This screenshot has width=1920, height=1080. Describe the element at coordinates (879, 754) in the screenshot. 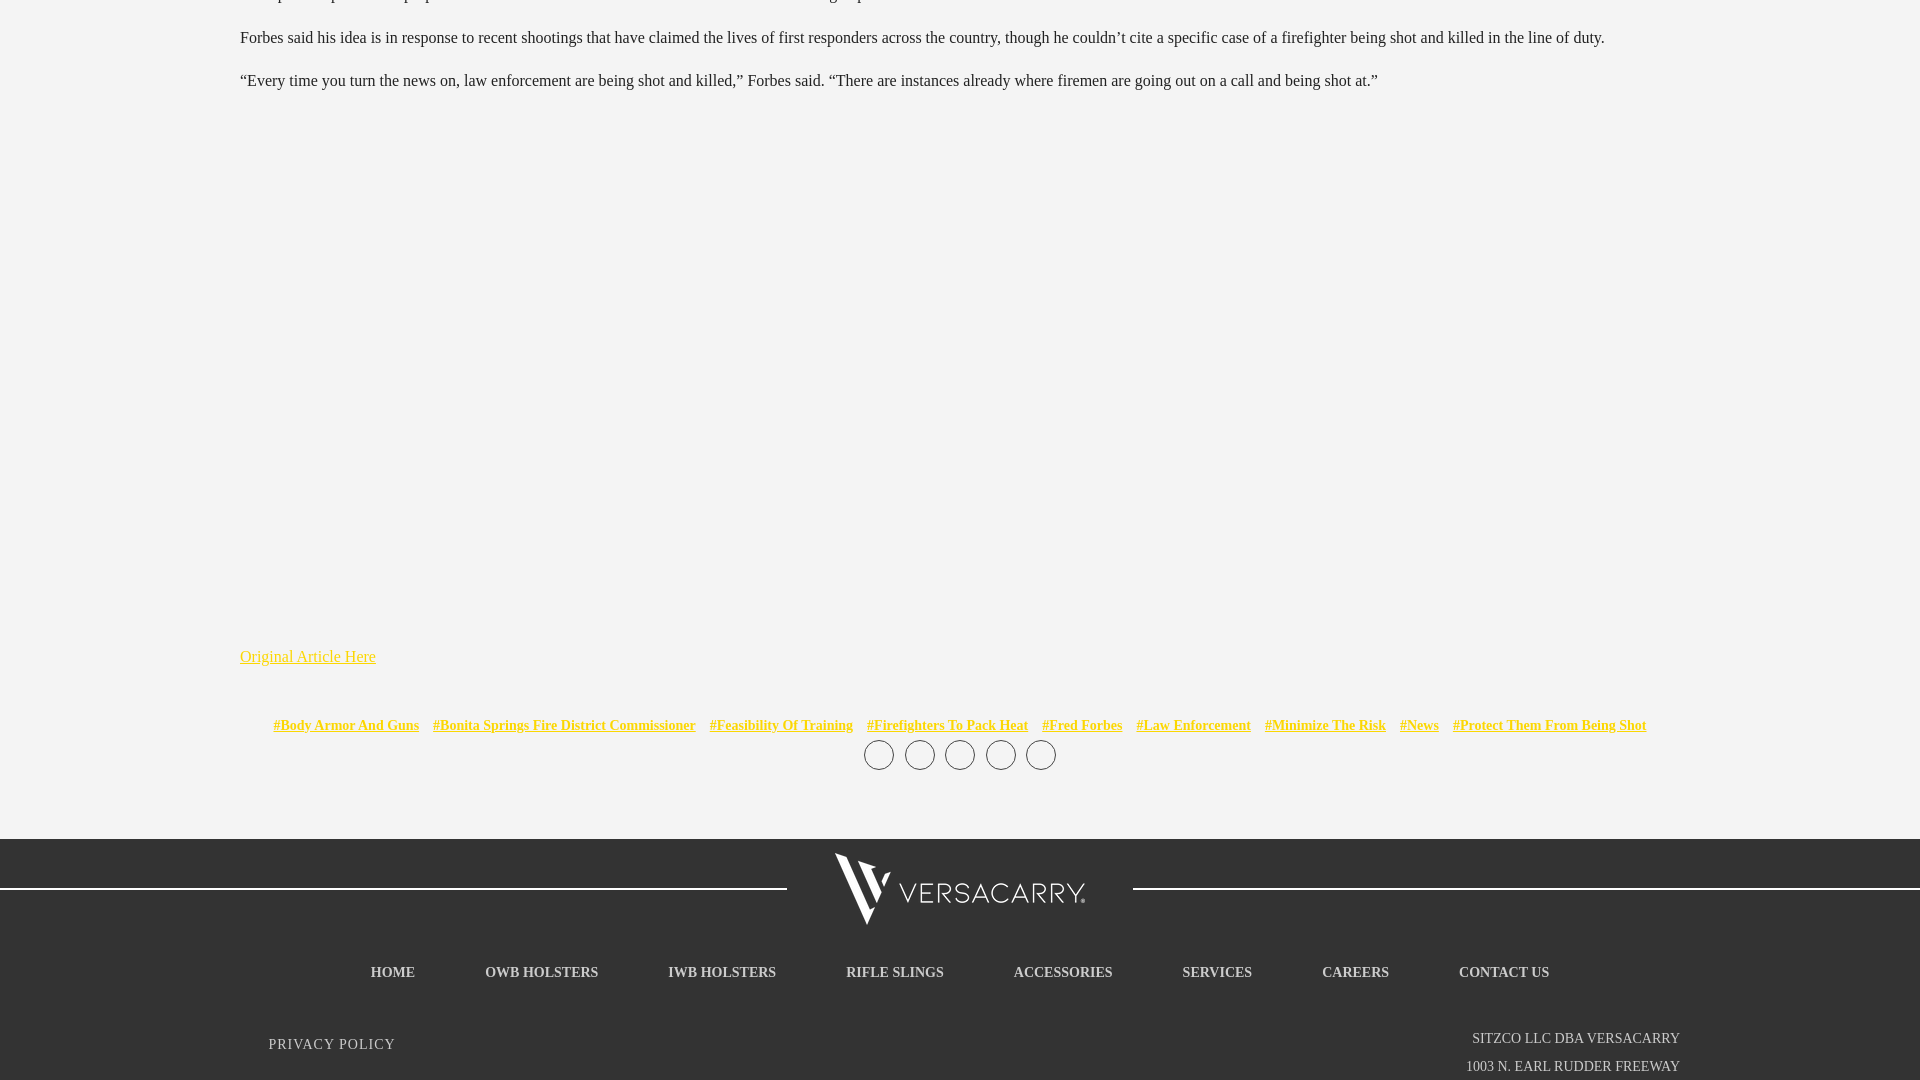

I see `Facebook` at that location.